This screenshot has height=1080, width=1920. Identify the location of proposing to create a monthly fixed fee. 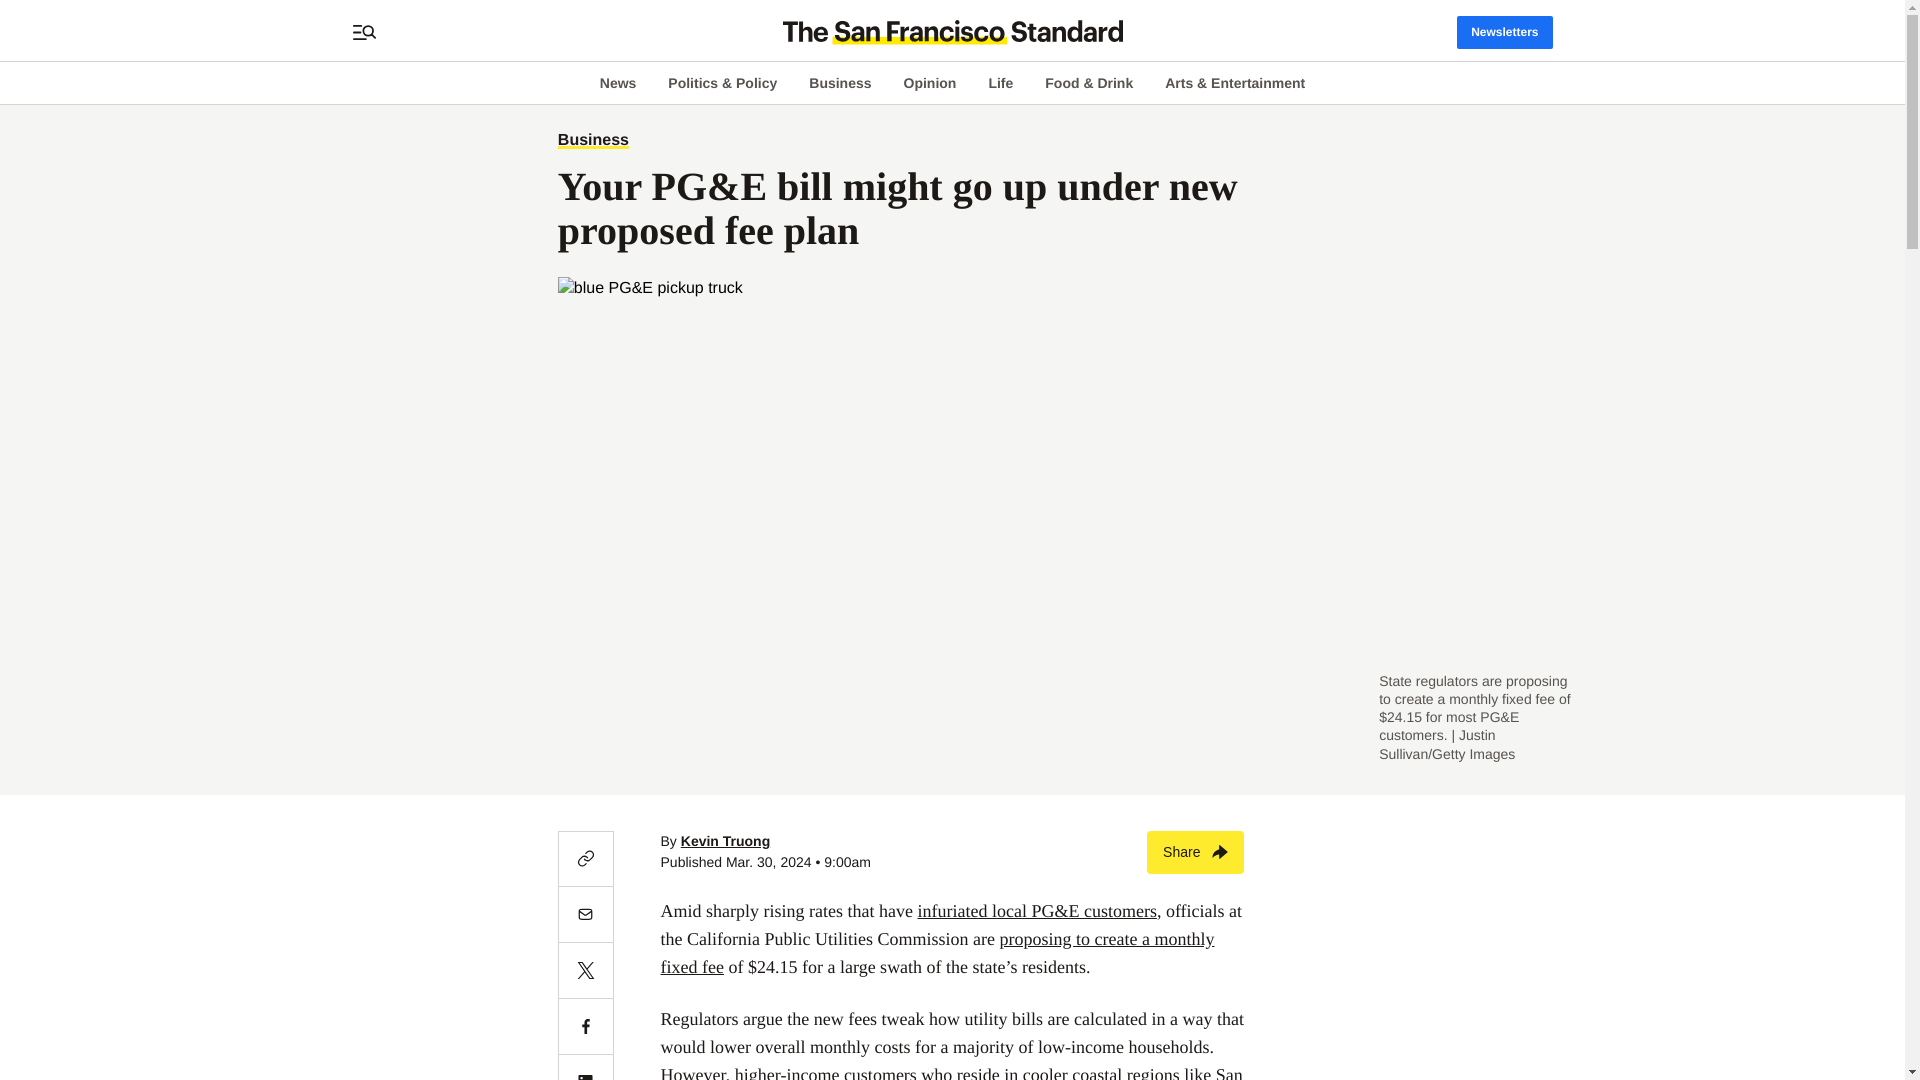
(938, 952).